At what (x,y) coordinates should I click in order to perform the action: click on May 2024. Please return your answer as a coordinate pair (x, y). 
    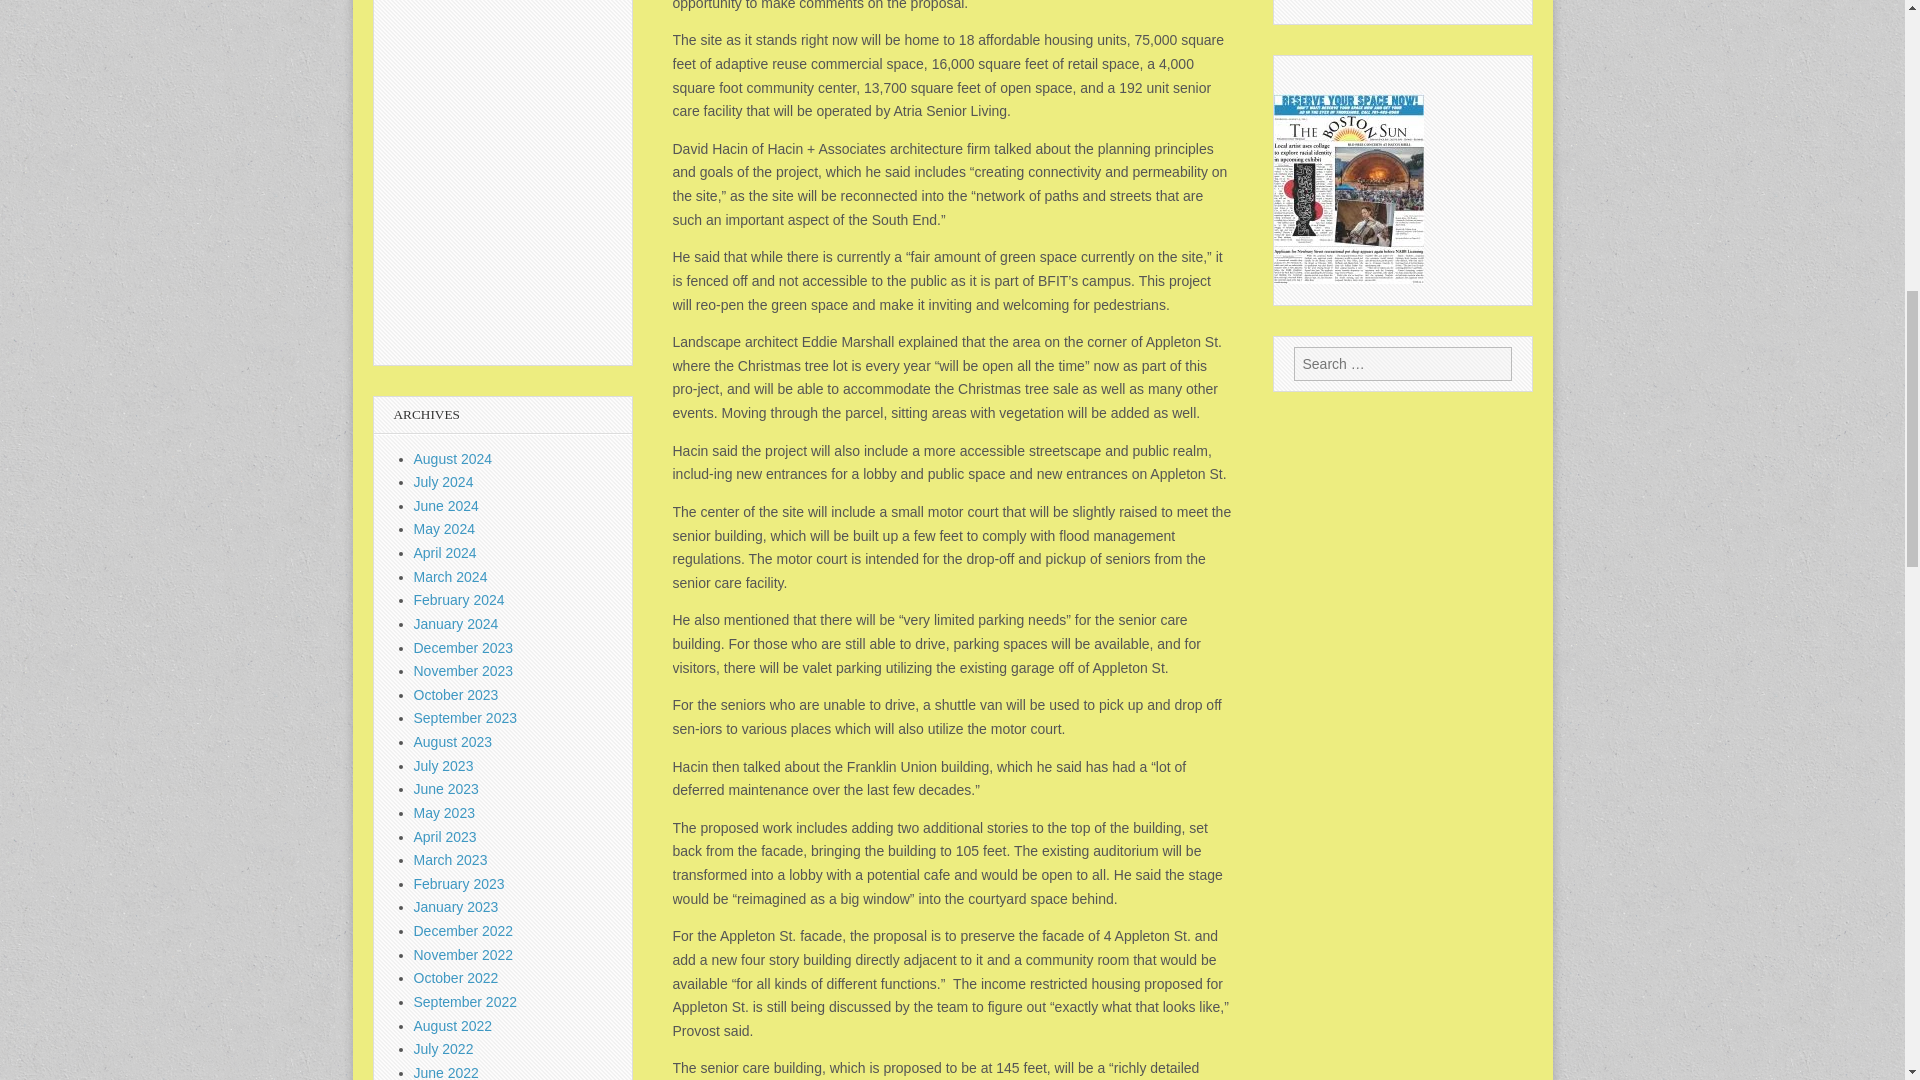
    Looking at the image, I should click on (444, 528).